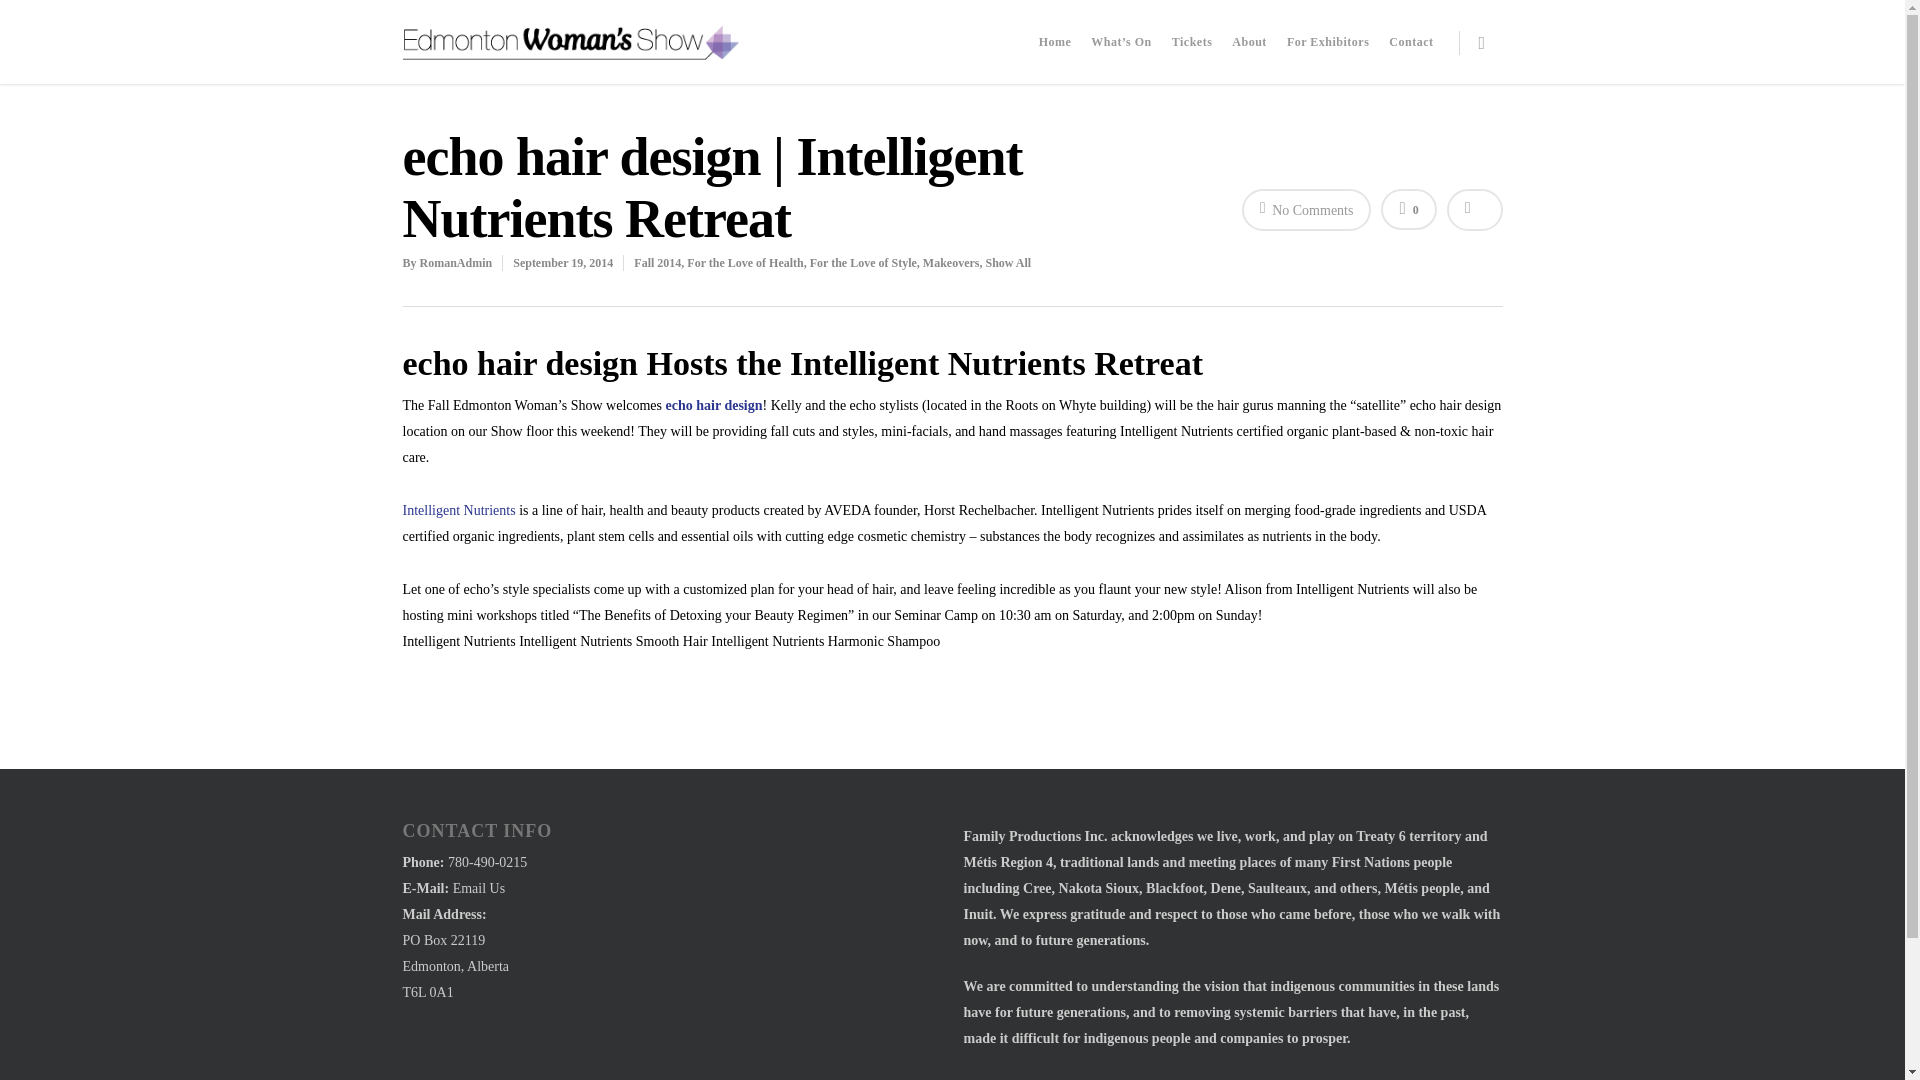  I want to click on RomanAdmin, so click(456, 262).